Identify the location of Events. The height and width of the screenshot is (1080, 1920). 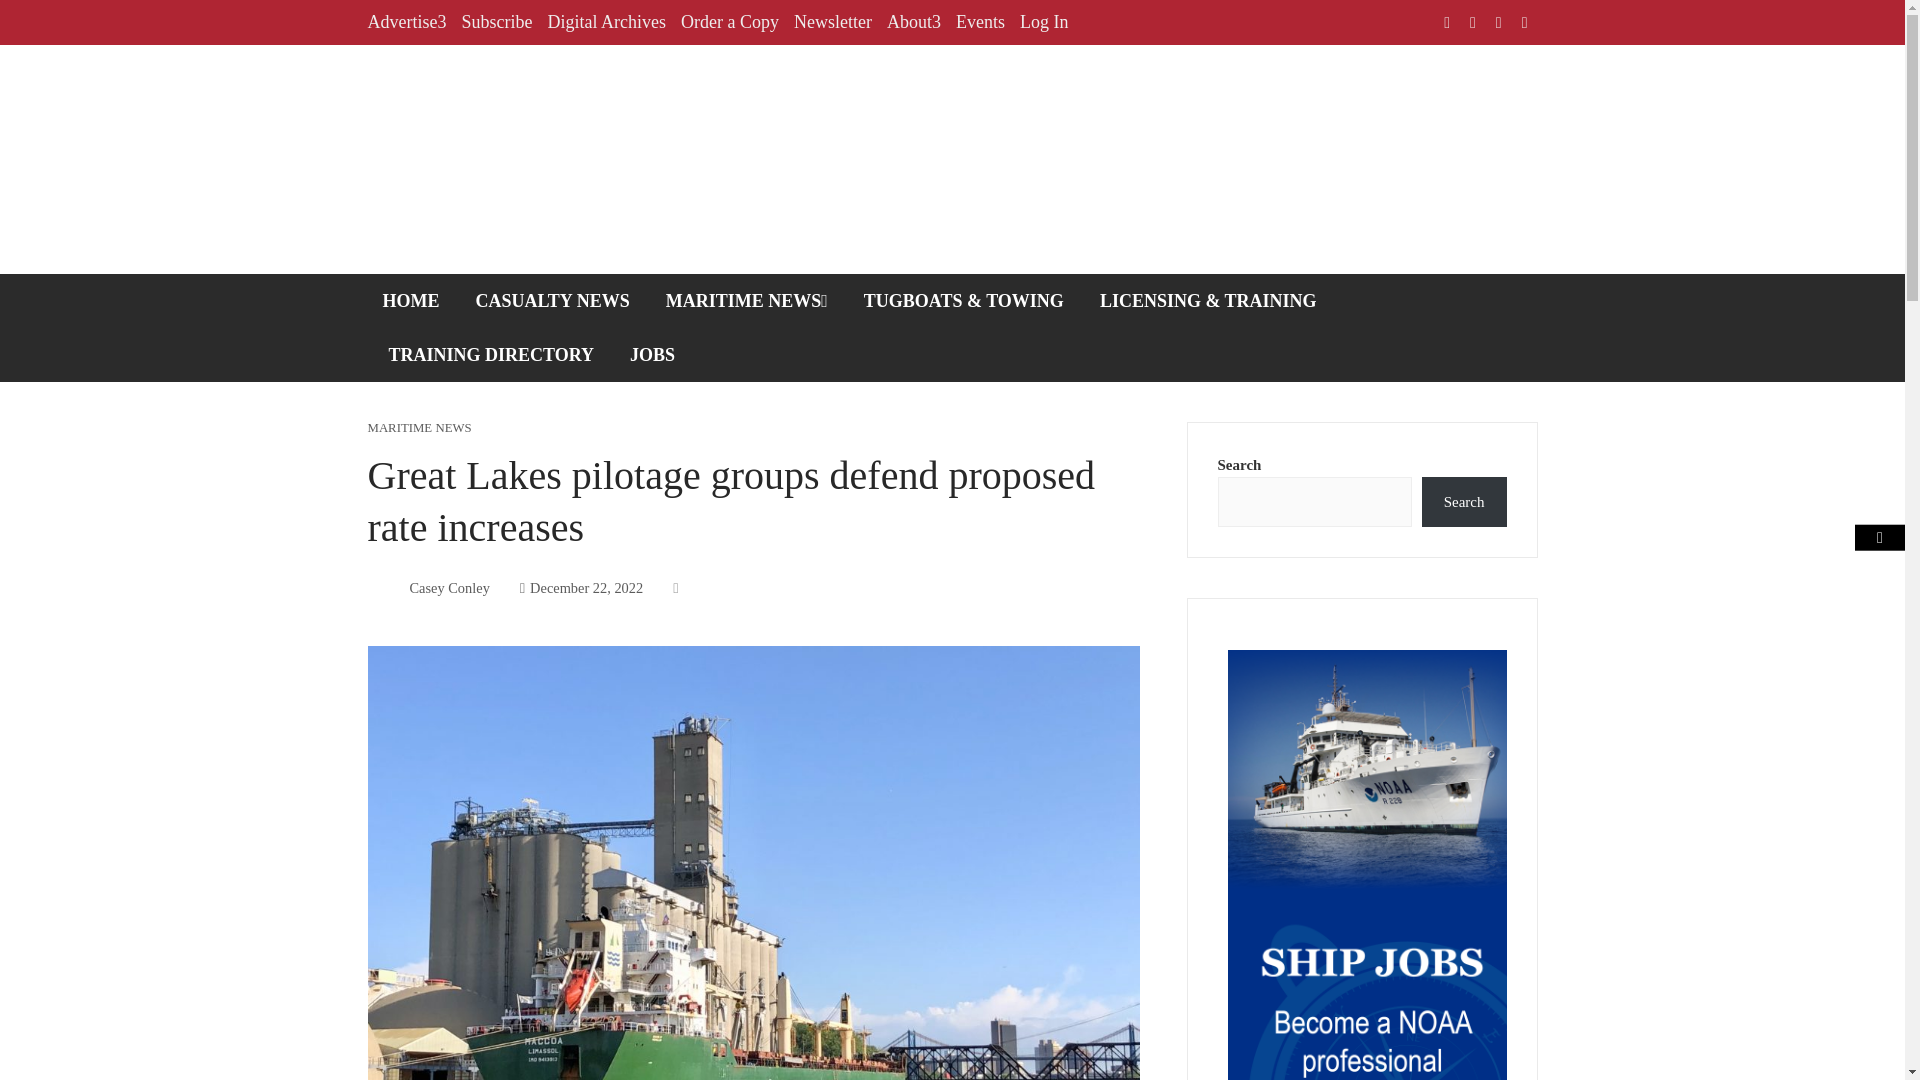
(980, 22).